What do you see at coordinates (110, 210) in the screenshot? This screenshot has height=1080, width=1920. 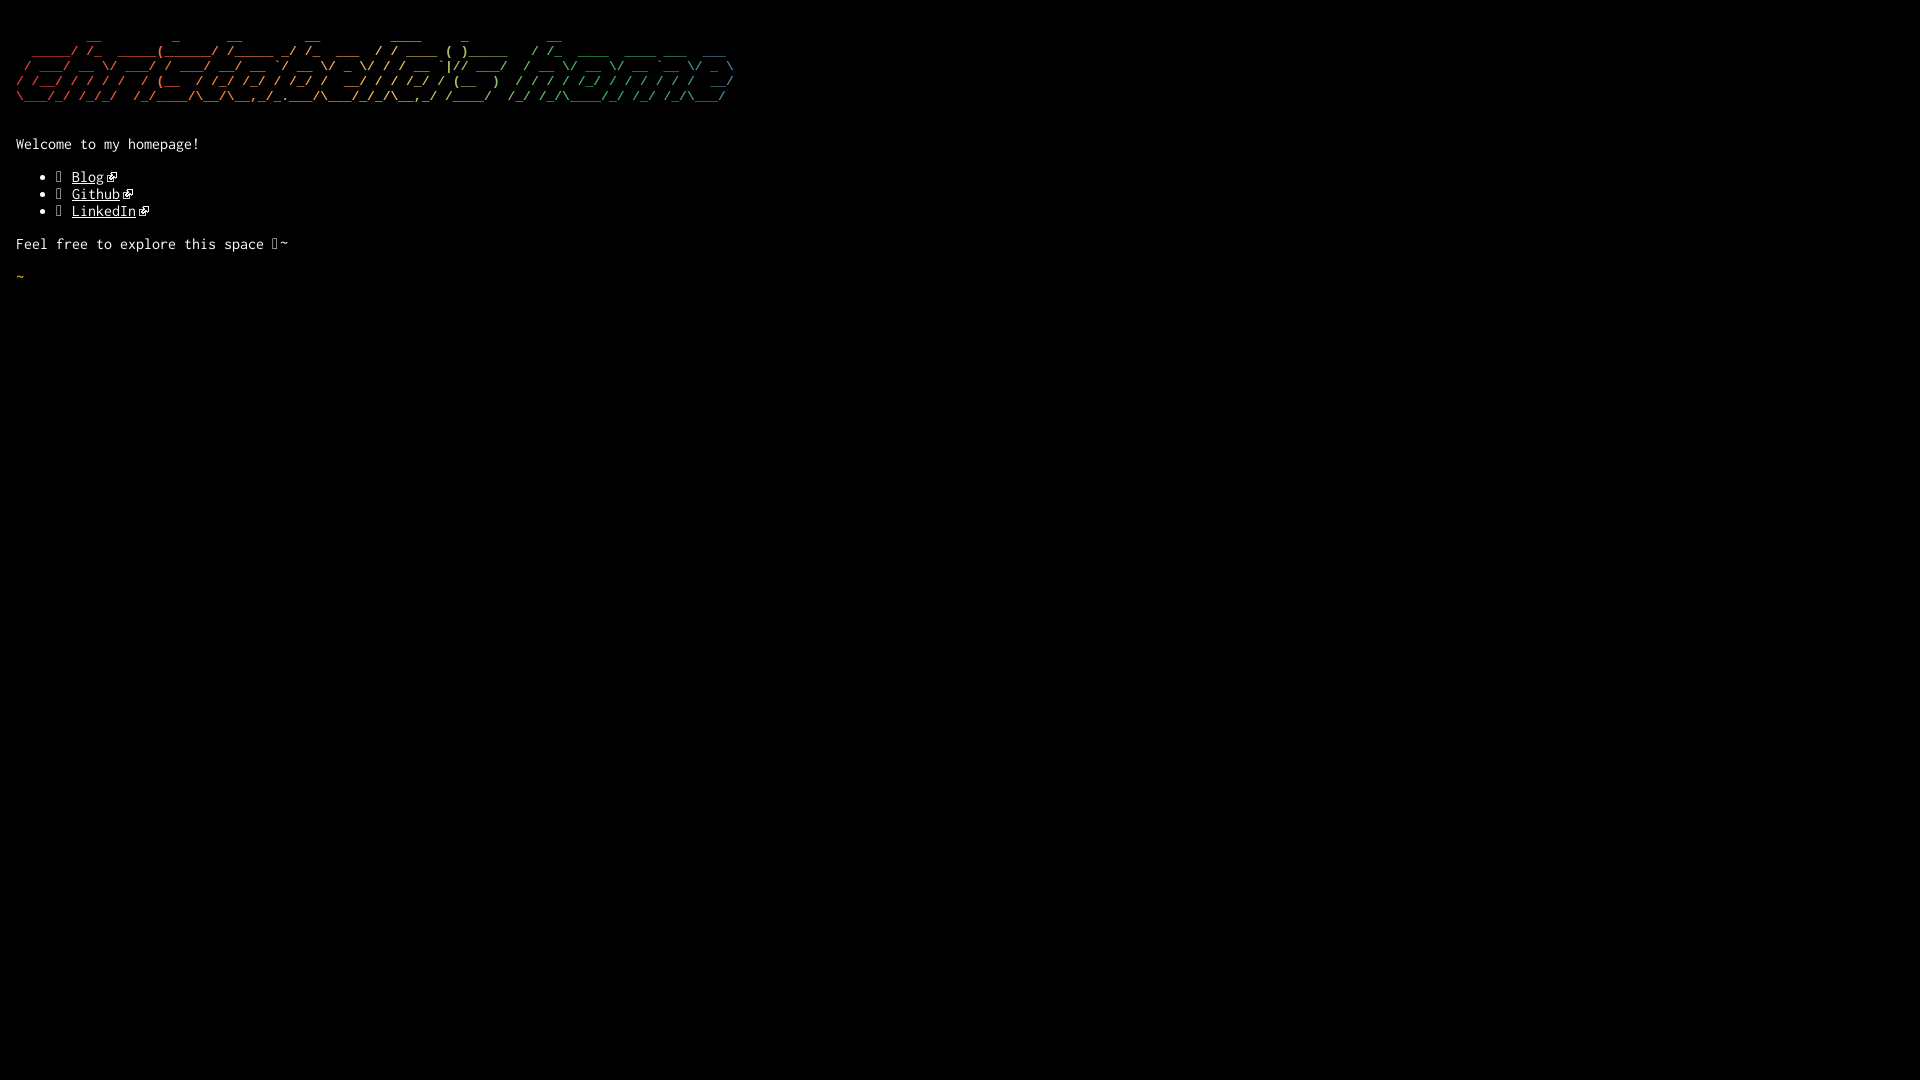 I see `LinkedIn` at bounding box center [110, 210].